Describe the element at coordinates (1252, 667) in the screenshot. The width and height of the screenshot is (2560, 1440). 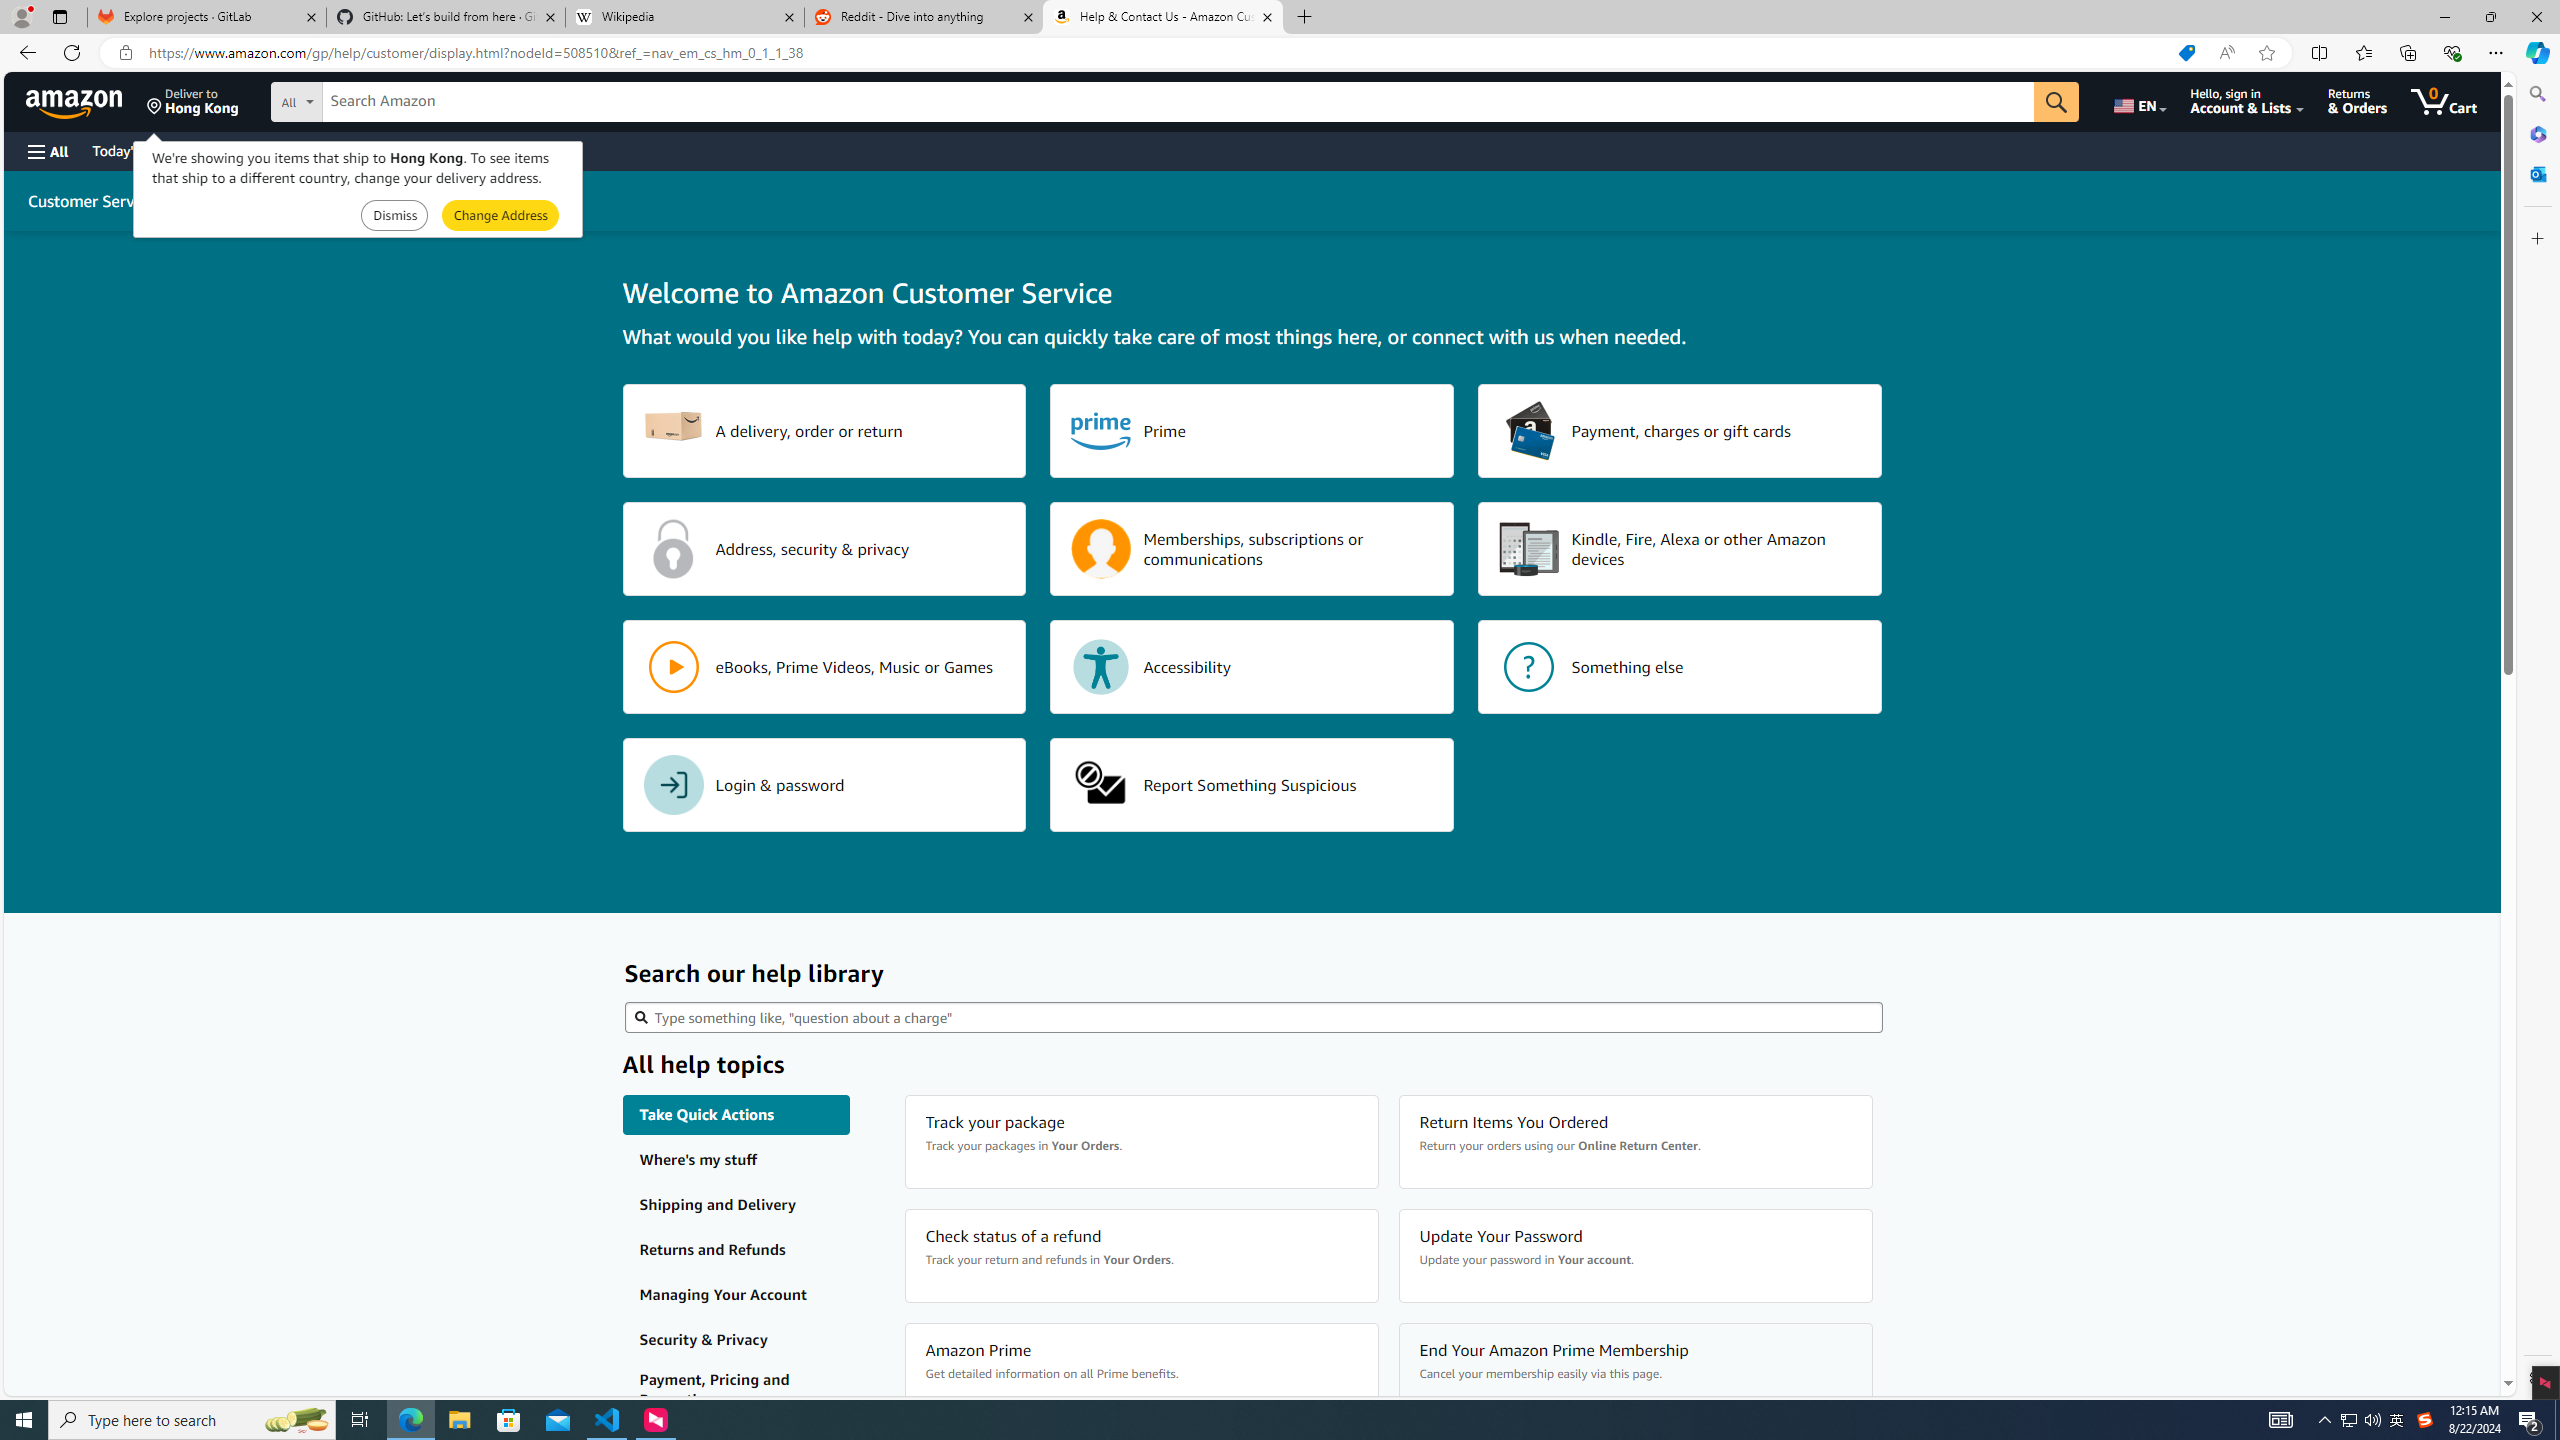
I see `Accessibility` at that location.